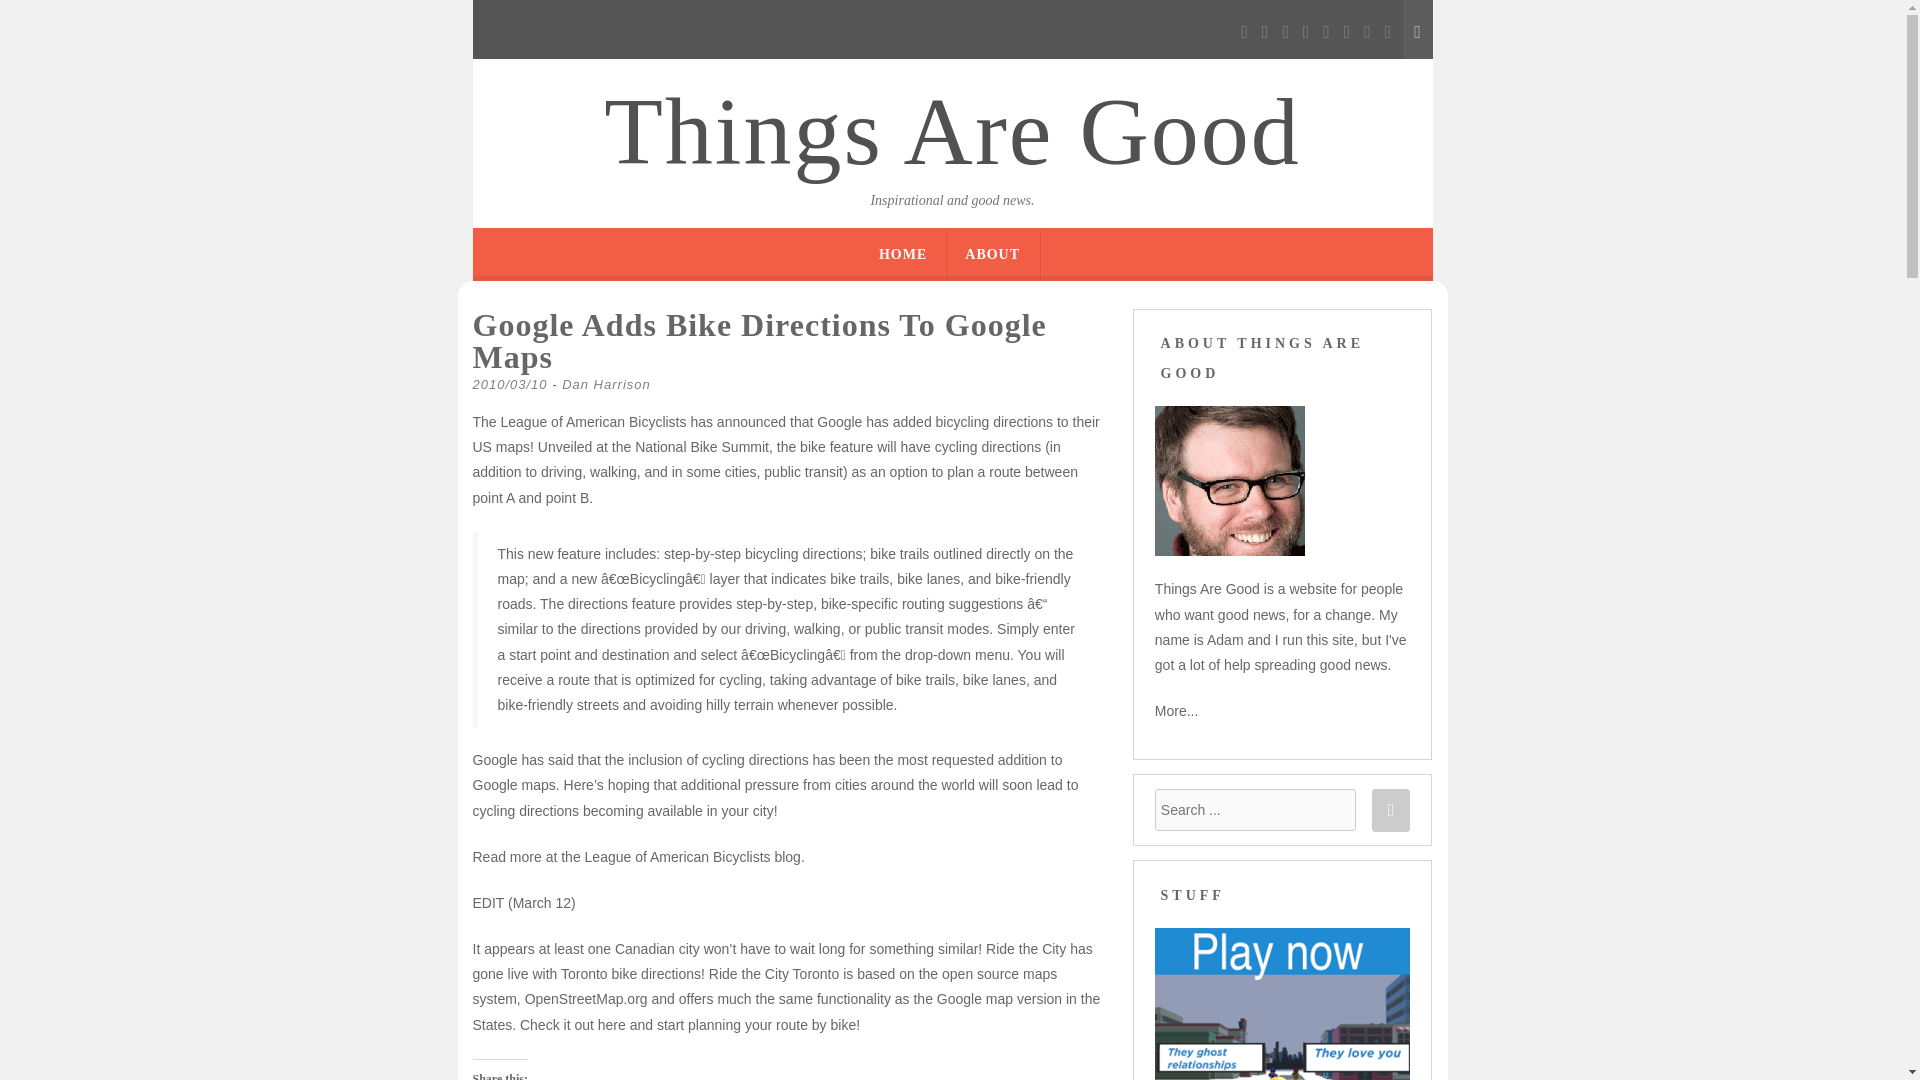  What do you see at coordinates (678, 856) in the screenshot?
I see `League of American Bicyclists` at bounding box center [678, 856].